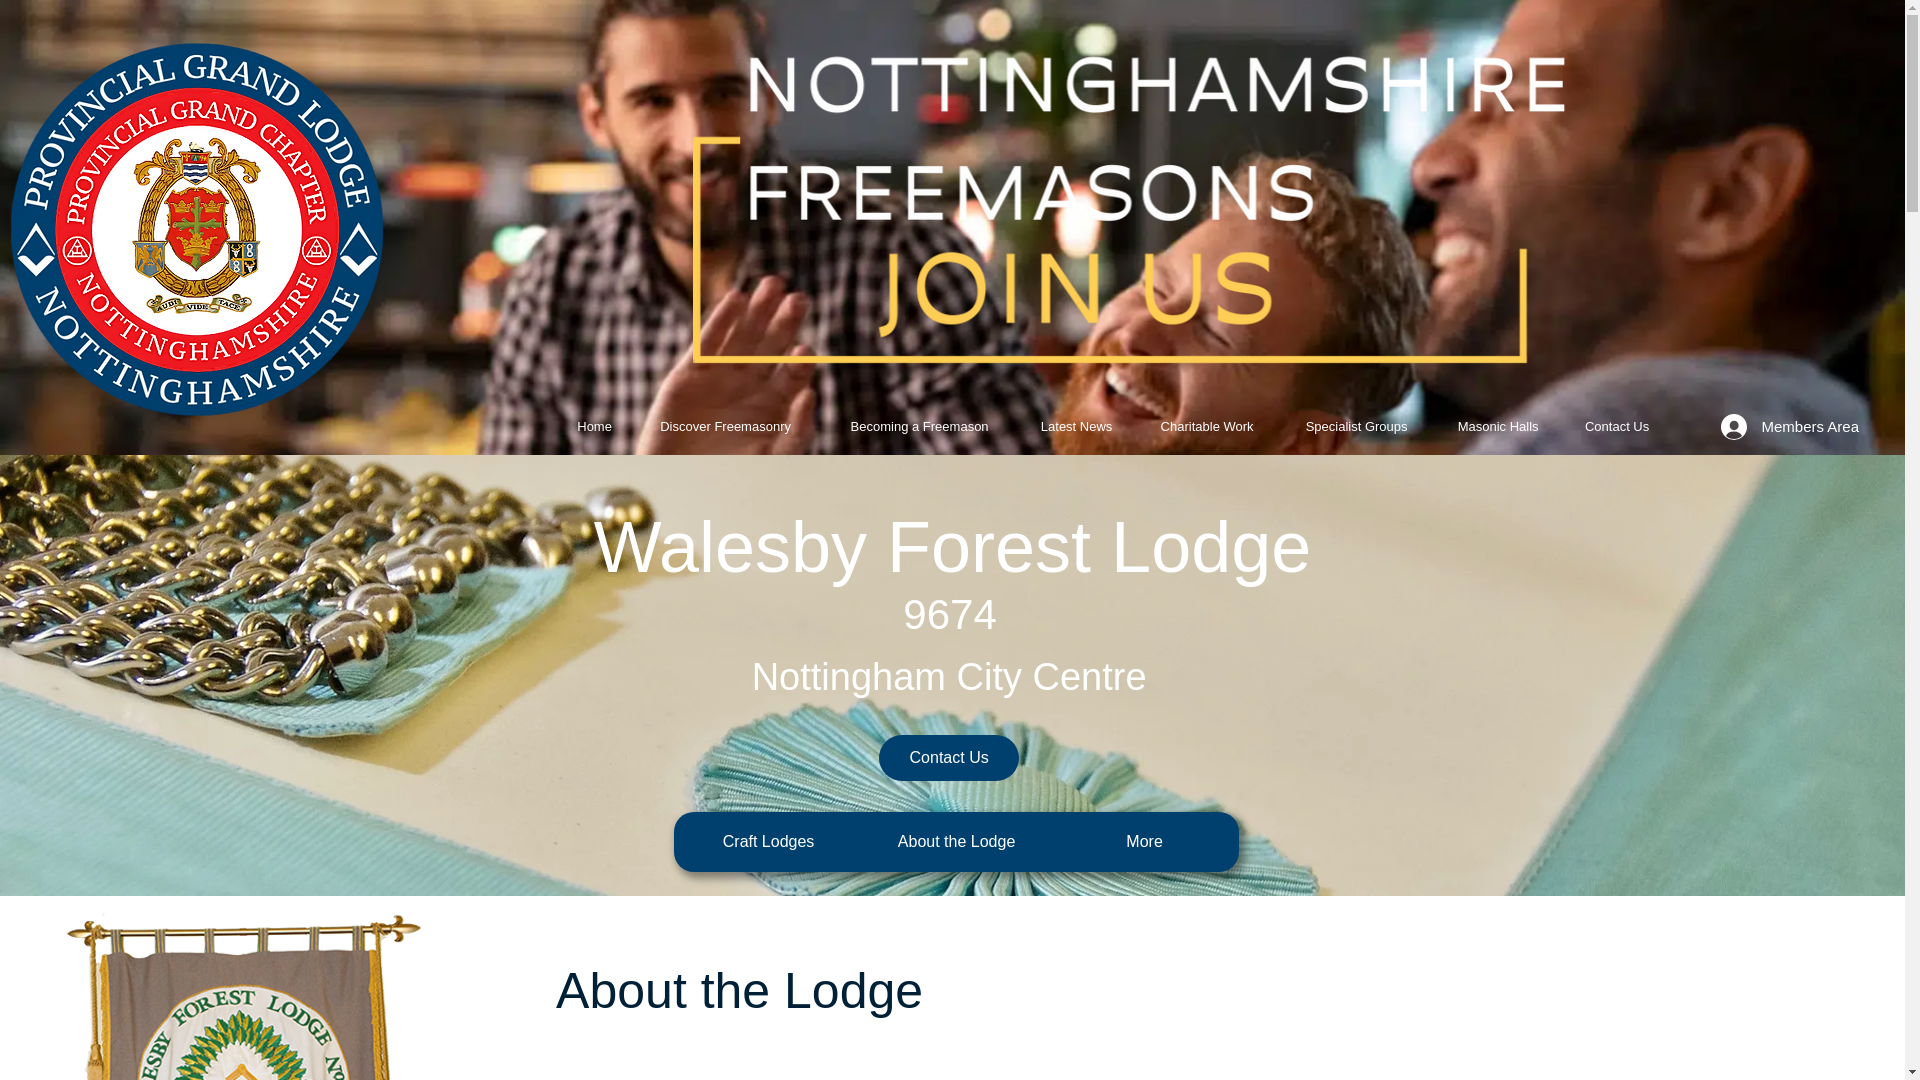 The height and width of the screenshot is (1080, 1920). Describe the element at coordinates (768, 842) in the screenshot. I see `Craft Lodges` at that location.